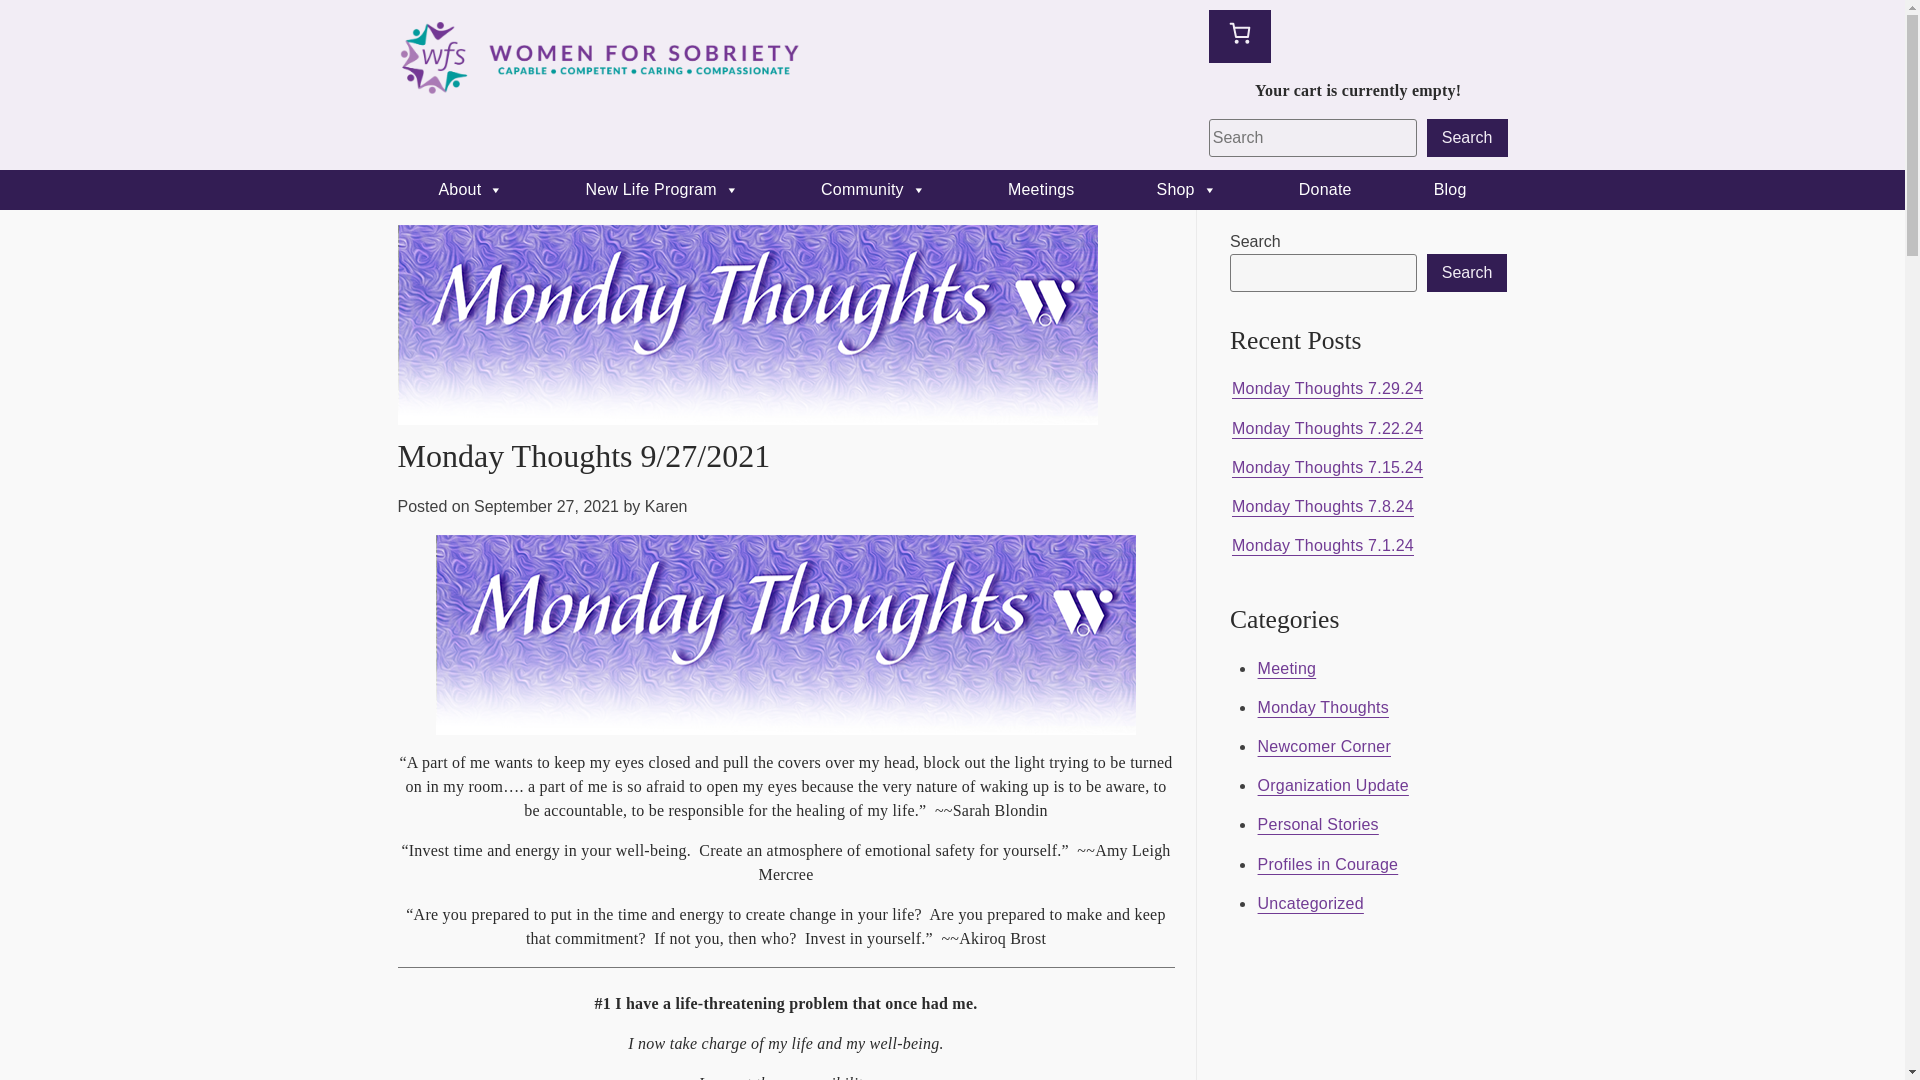  I want to click on Community, so click(873, 189).